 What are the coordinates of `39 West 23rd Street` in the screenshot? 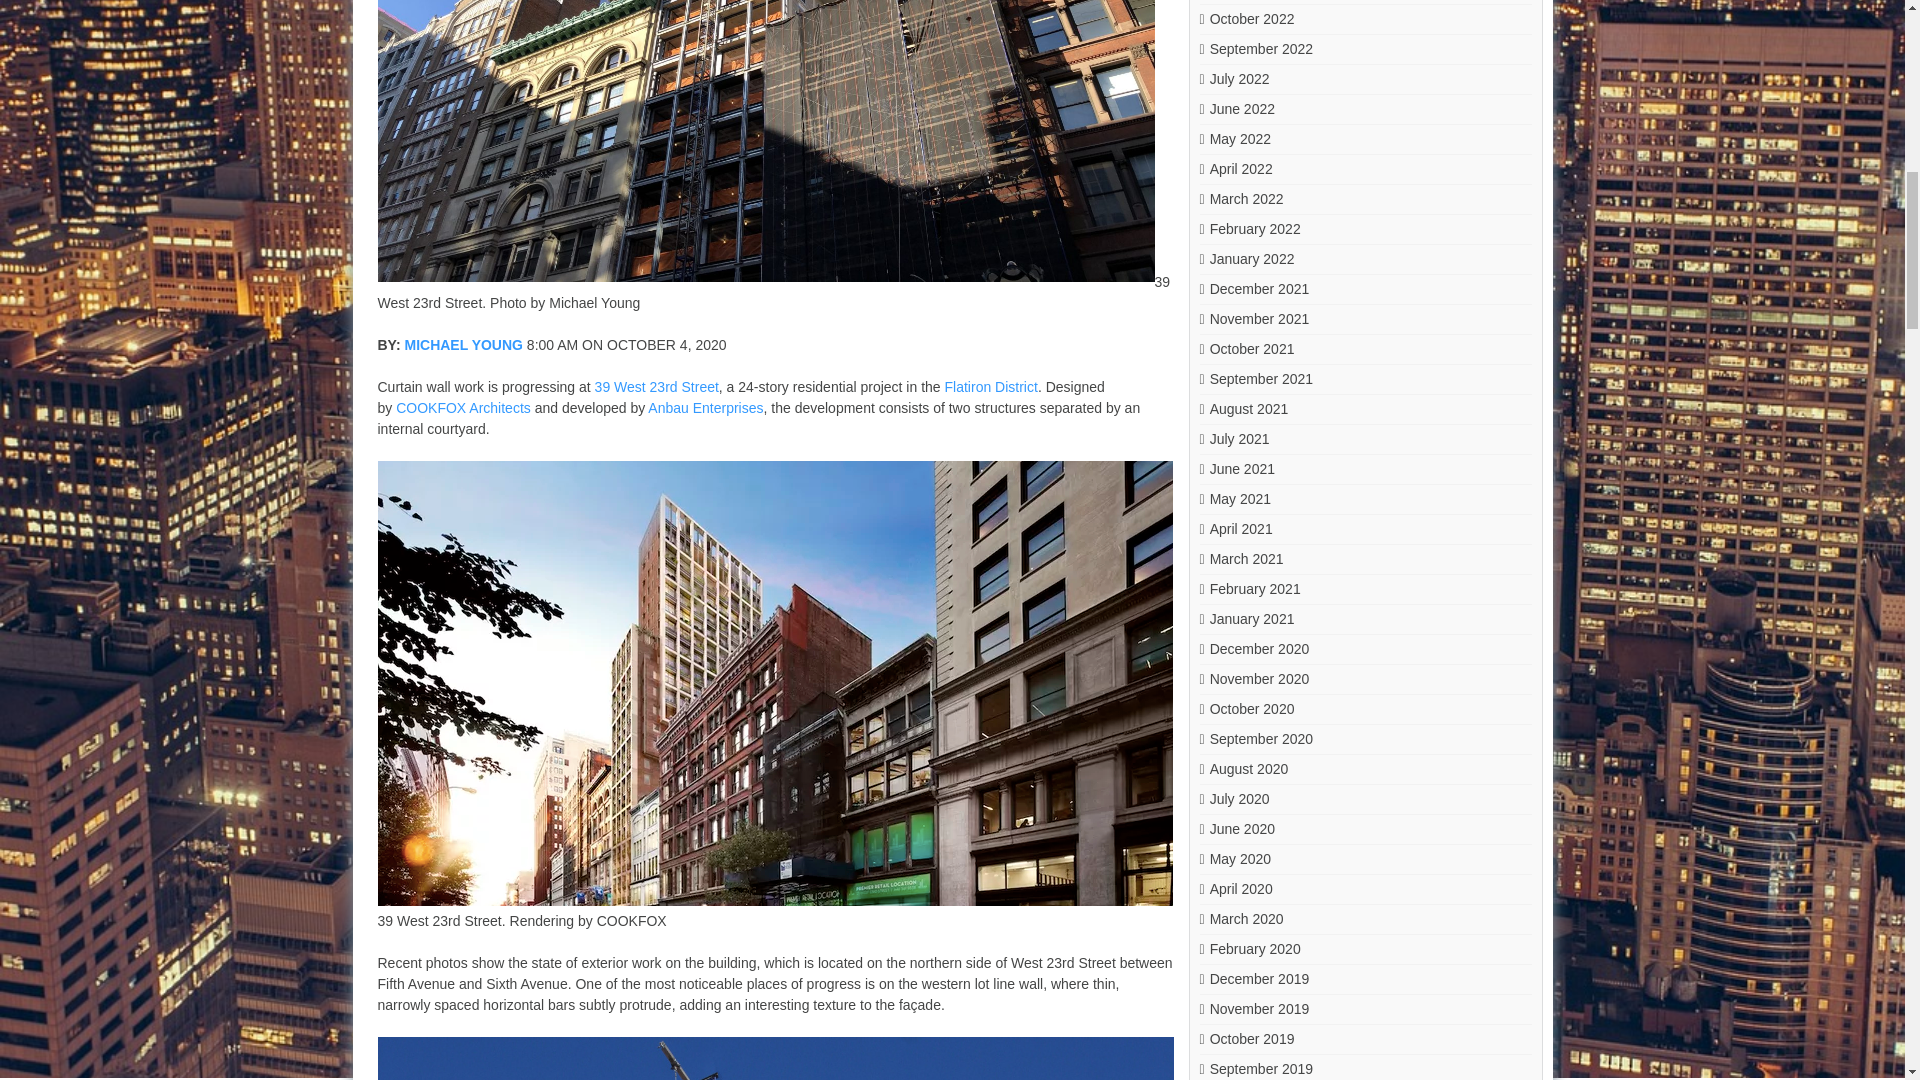 It's located at (656, 388).